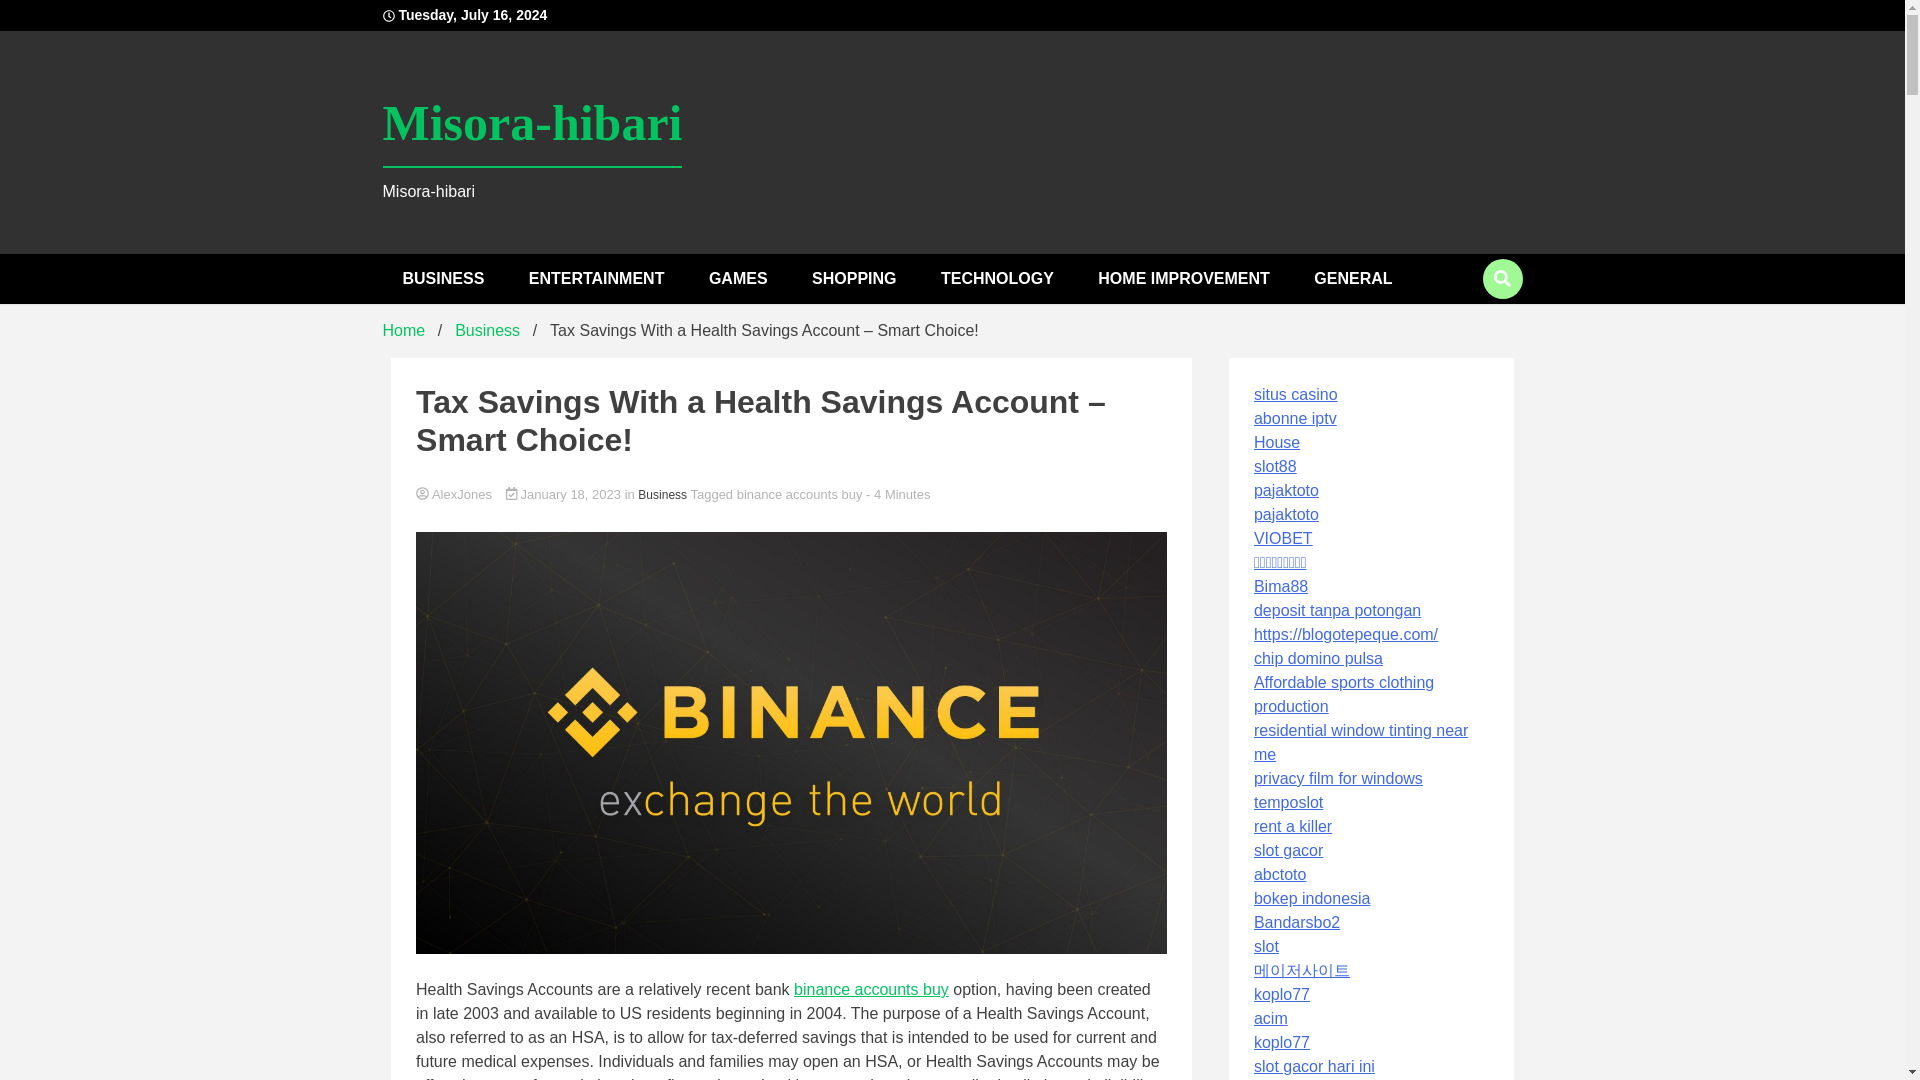 The image size is (1920, 1080). Describe the element at coordinates (800, 494) in the screenshot. I see `binance accounts buy` at that location.